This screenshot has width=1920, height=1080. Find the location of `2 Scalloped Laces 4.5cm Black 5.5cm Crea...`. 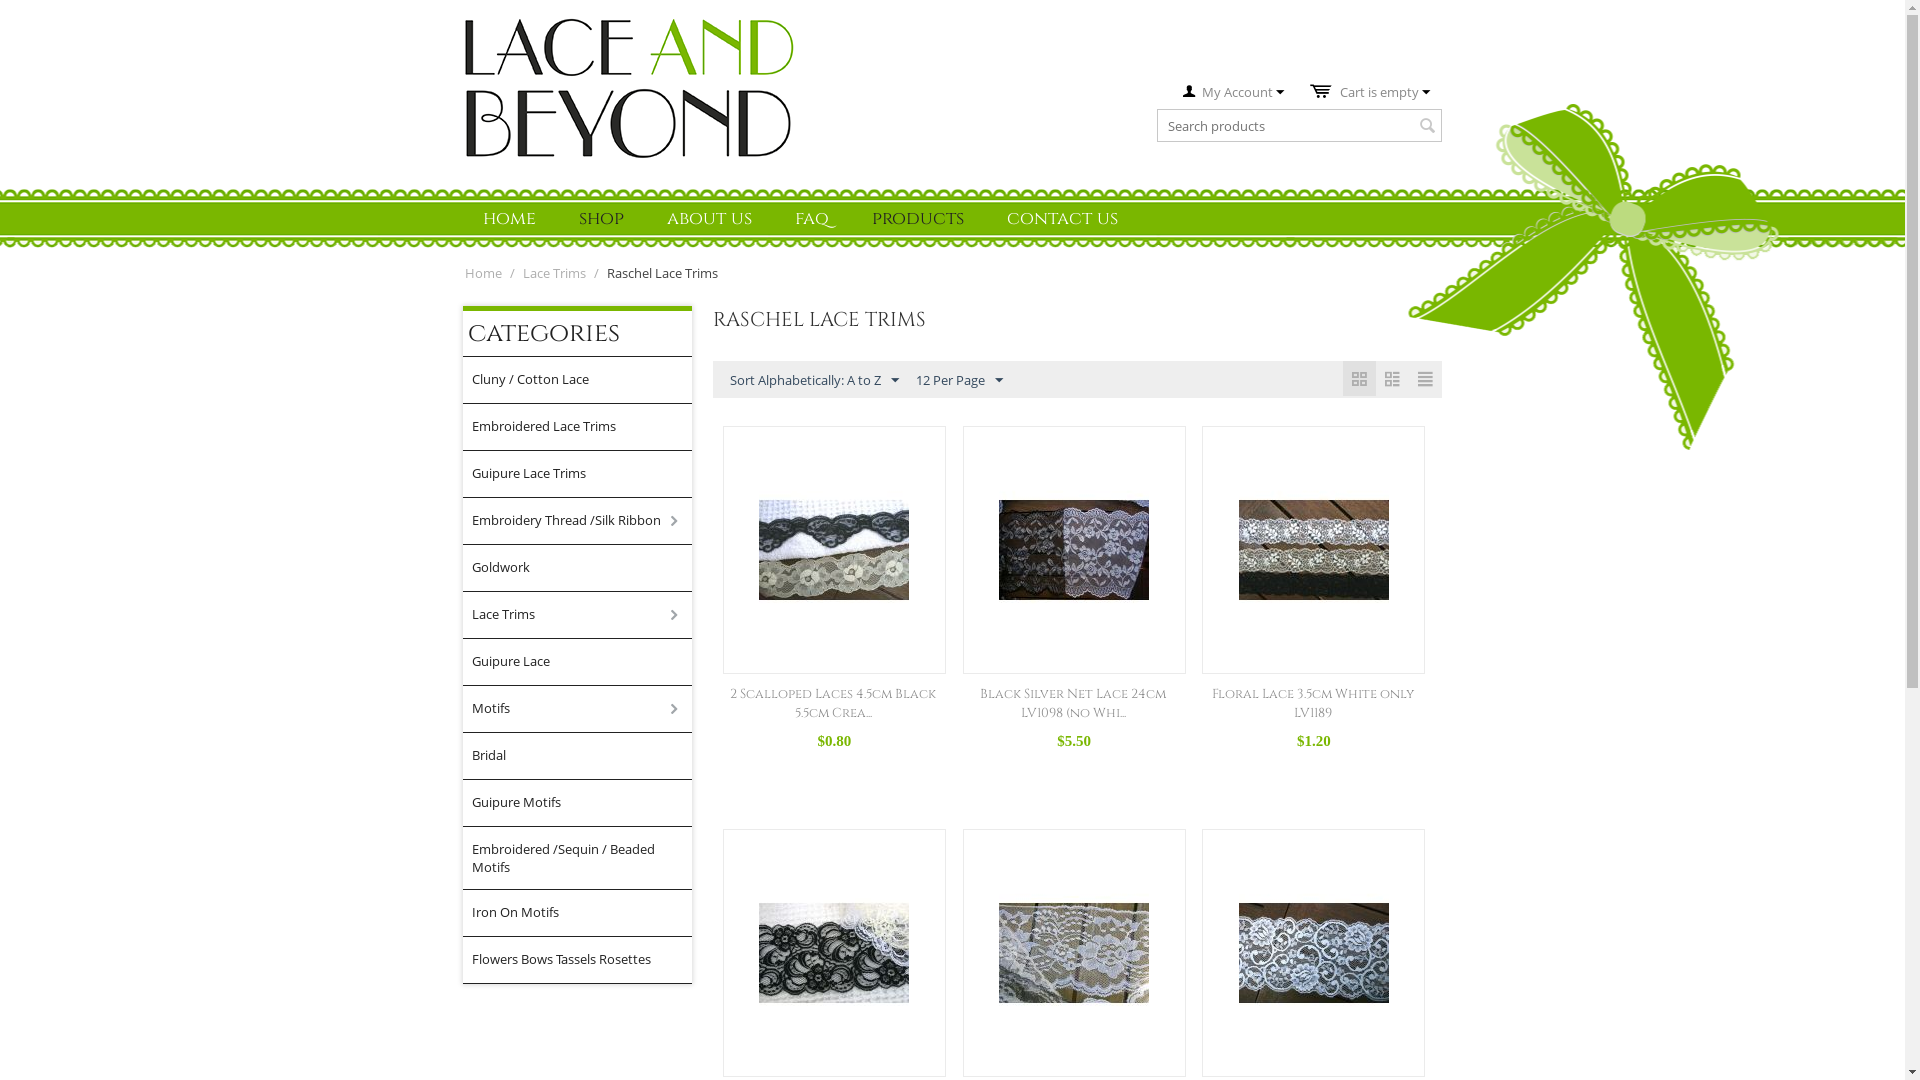

2 Scalloped Laces 4.5cm Black 5.5cm Crea... is located at coordinates (833, 704).